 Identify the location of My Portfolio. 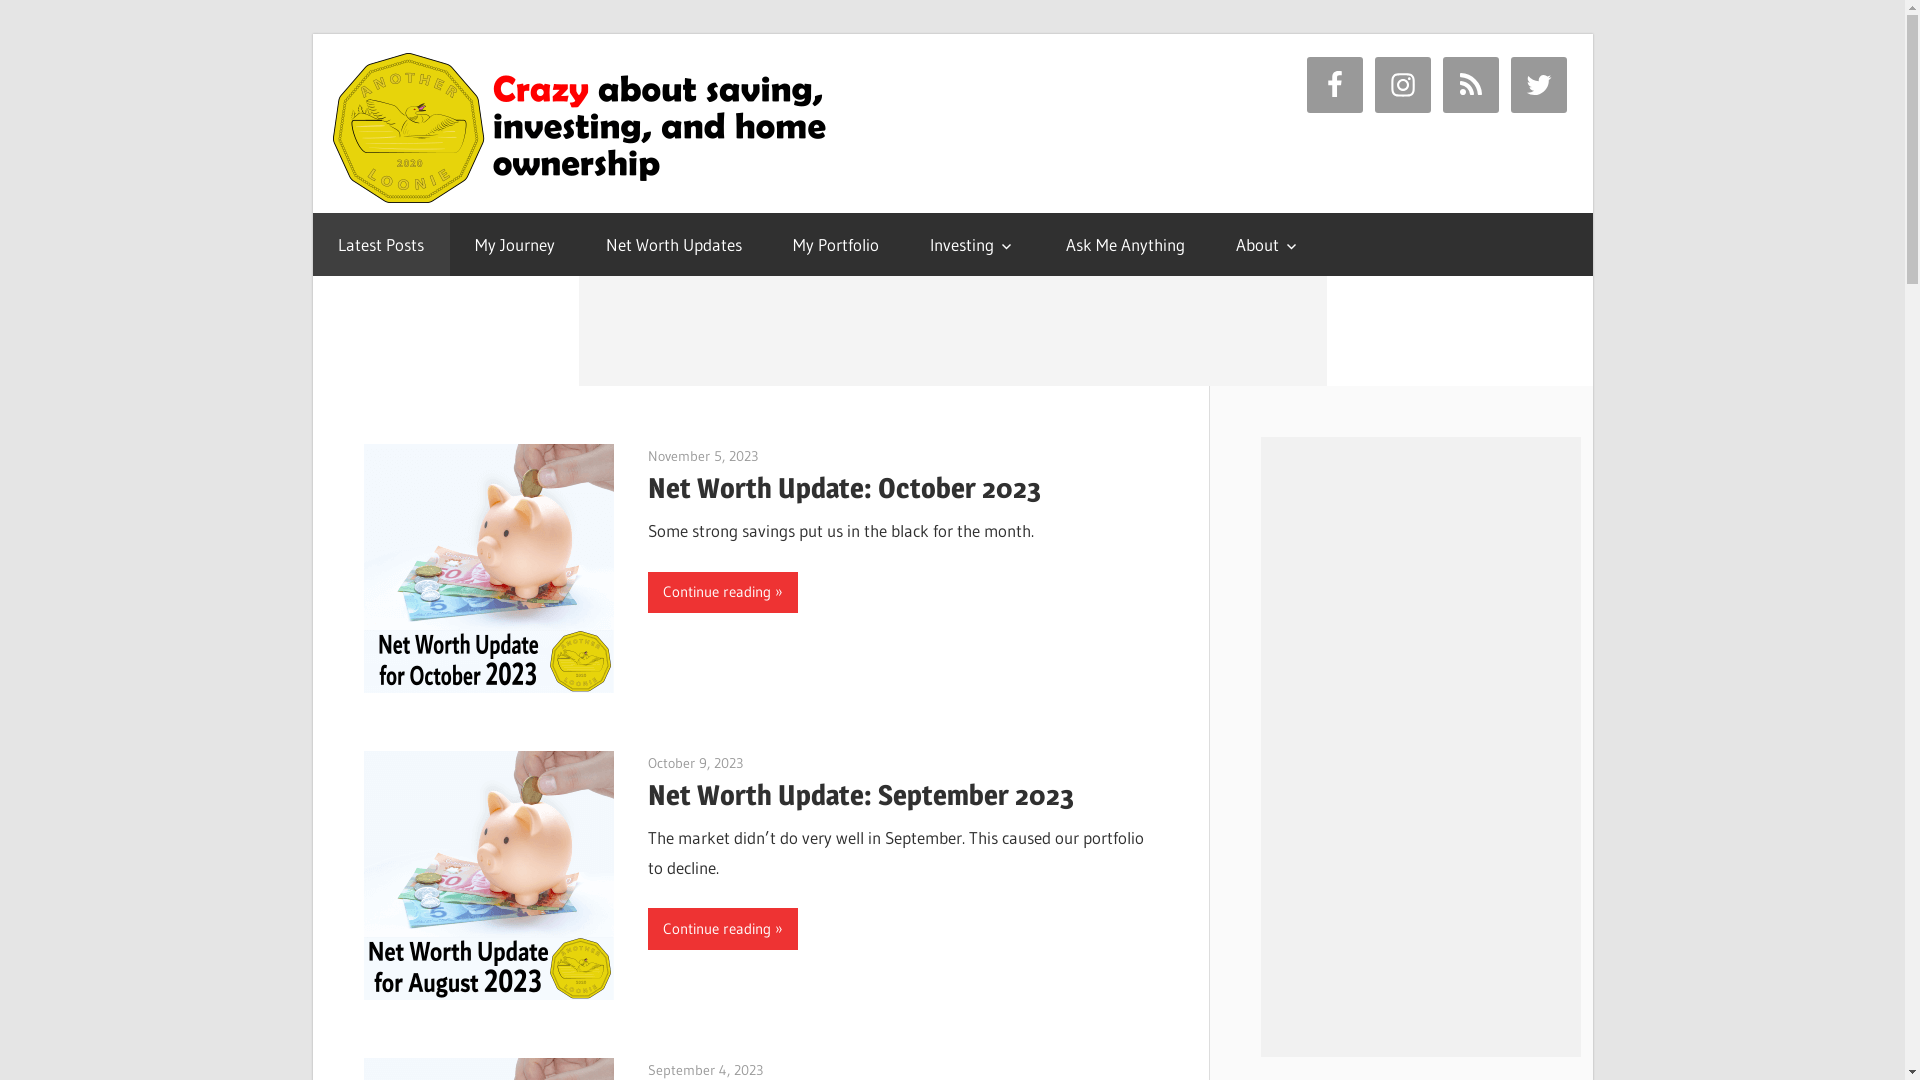
(836, 244).